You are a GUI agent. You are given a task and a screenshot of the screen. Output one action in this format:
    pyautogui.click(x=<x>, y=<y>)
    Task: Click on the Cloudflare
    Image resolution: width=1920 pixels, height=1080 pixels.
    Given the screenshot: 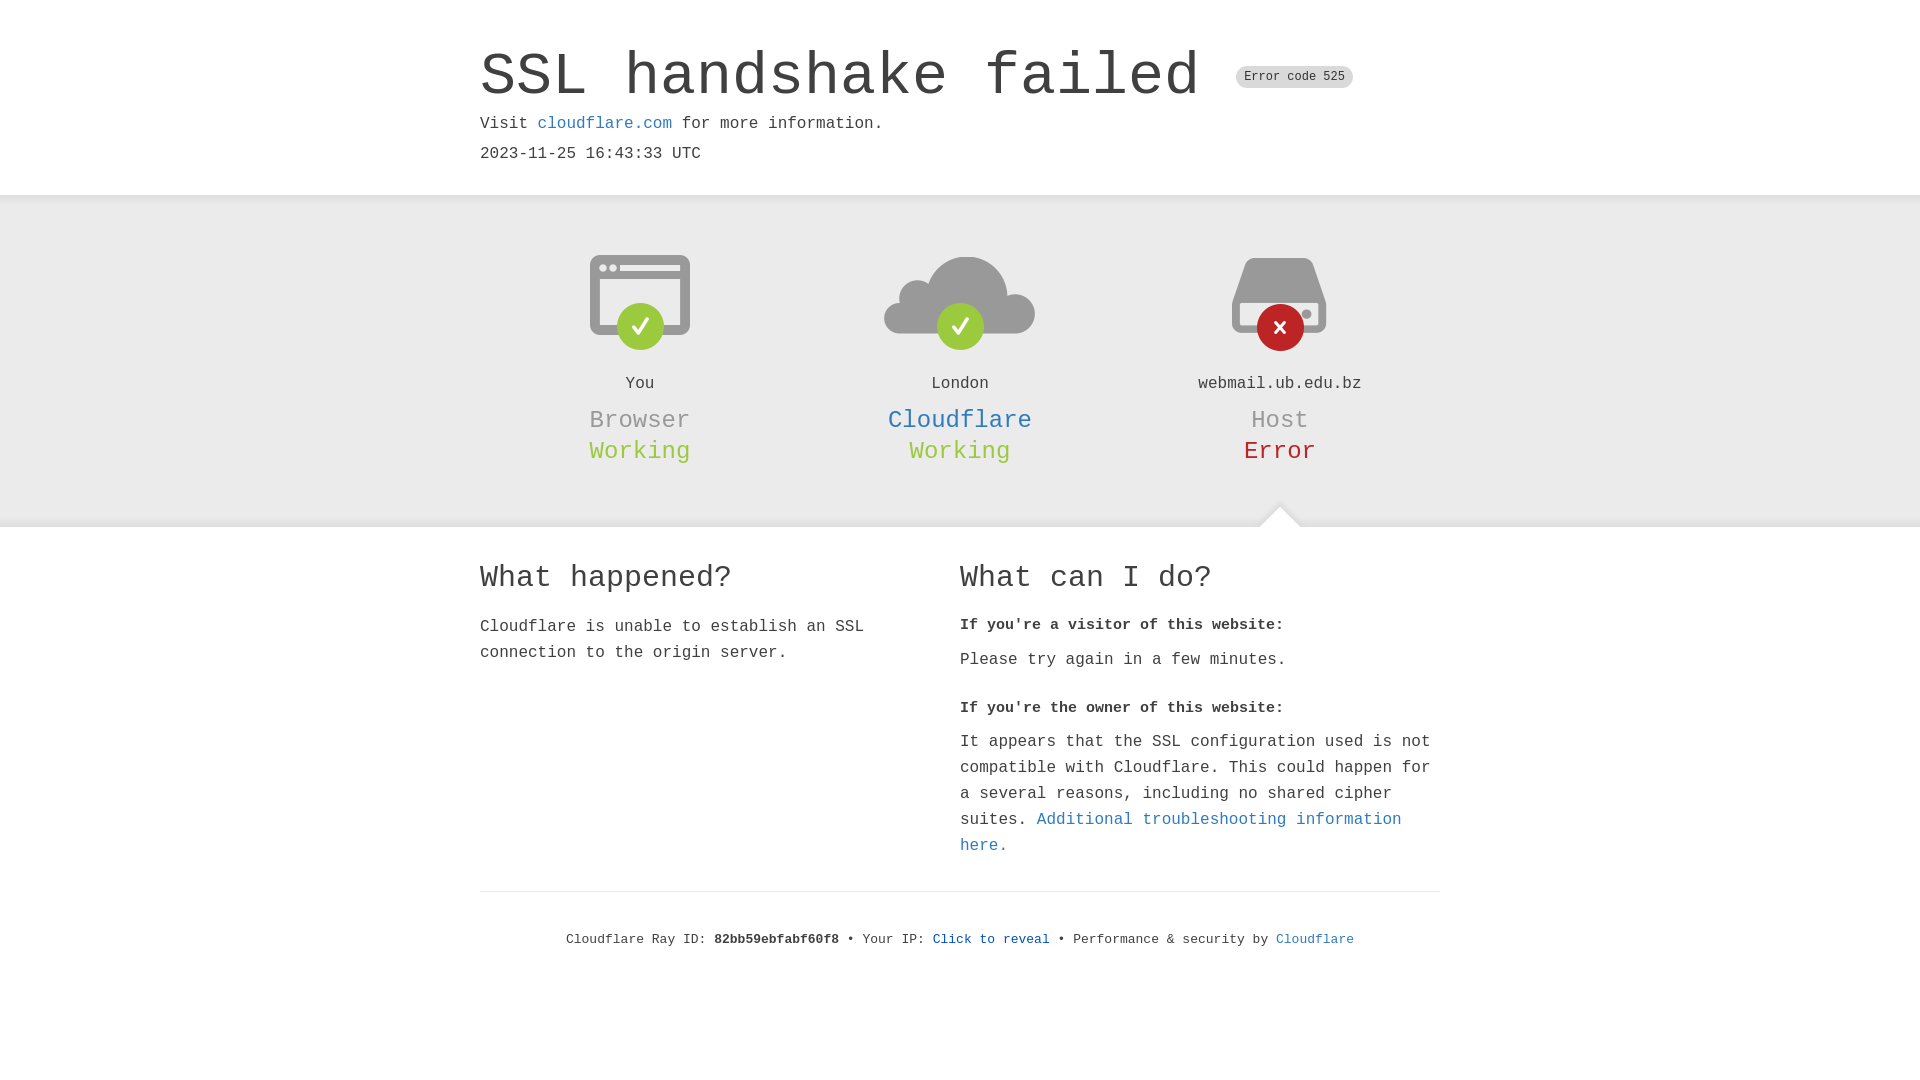 What is the action you would take?
    pyautogui.click(x=960, y=420)
    